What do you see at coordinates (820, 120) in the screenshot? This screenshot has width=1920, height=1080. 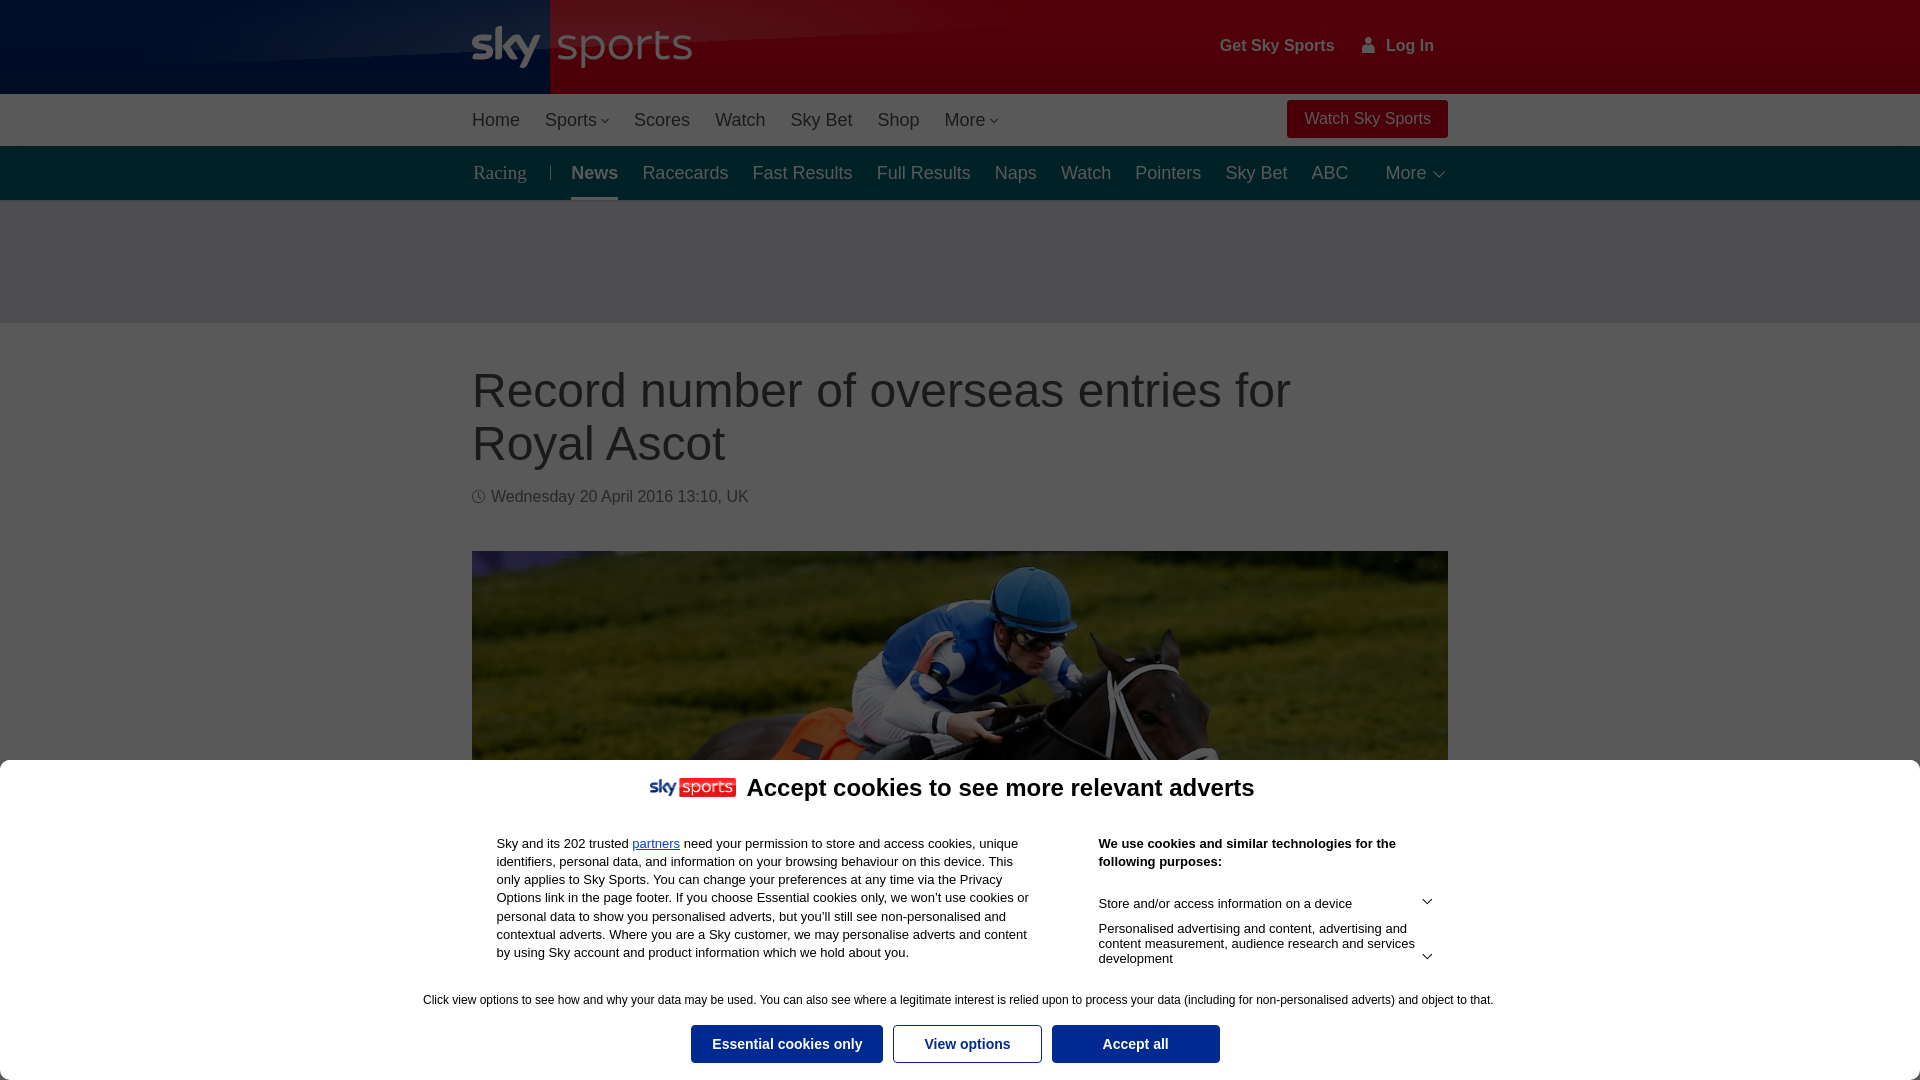 I see `Sky Bet` at bounding box center [820, 120].